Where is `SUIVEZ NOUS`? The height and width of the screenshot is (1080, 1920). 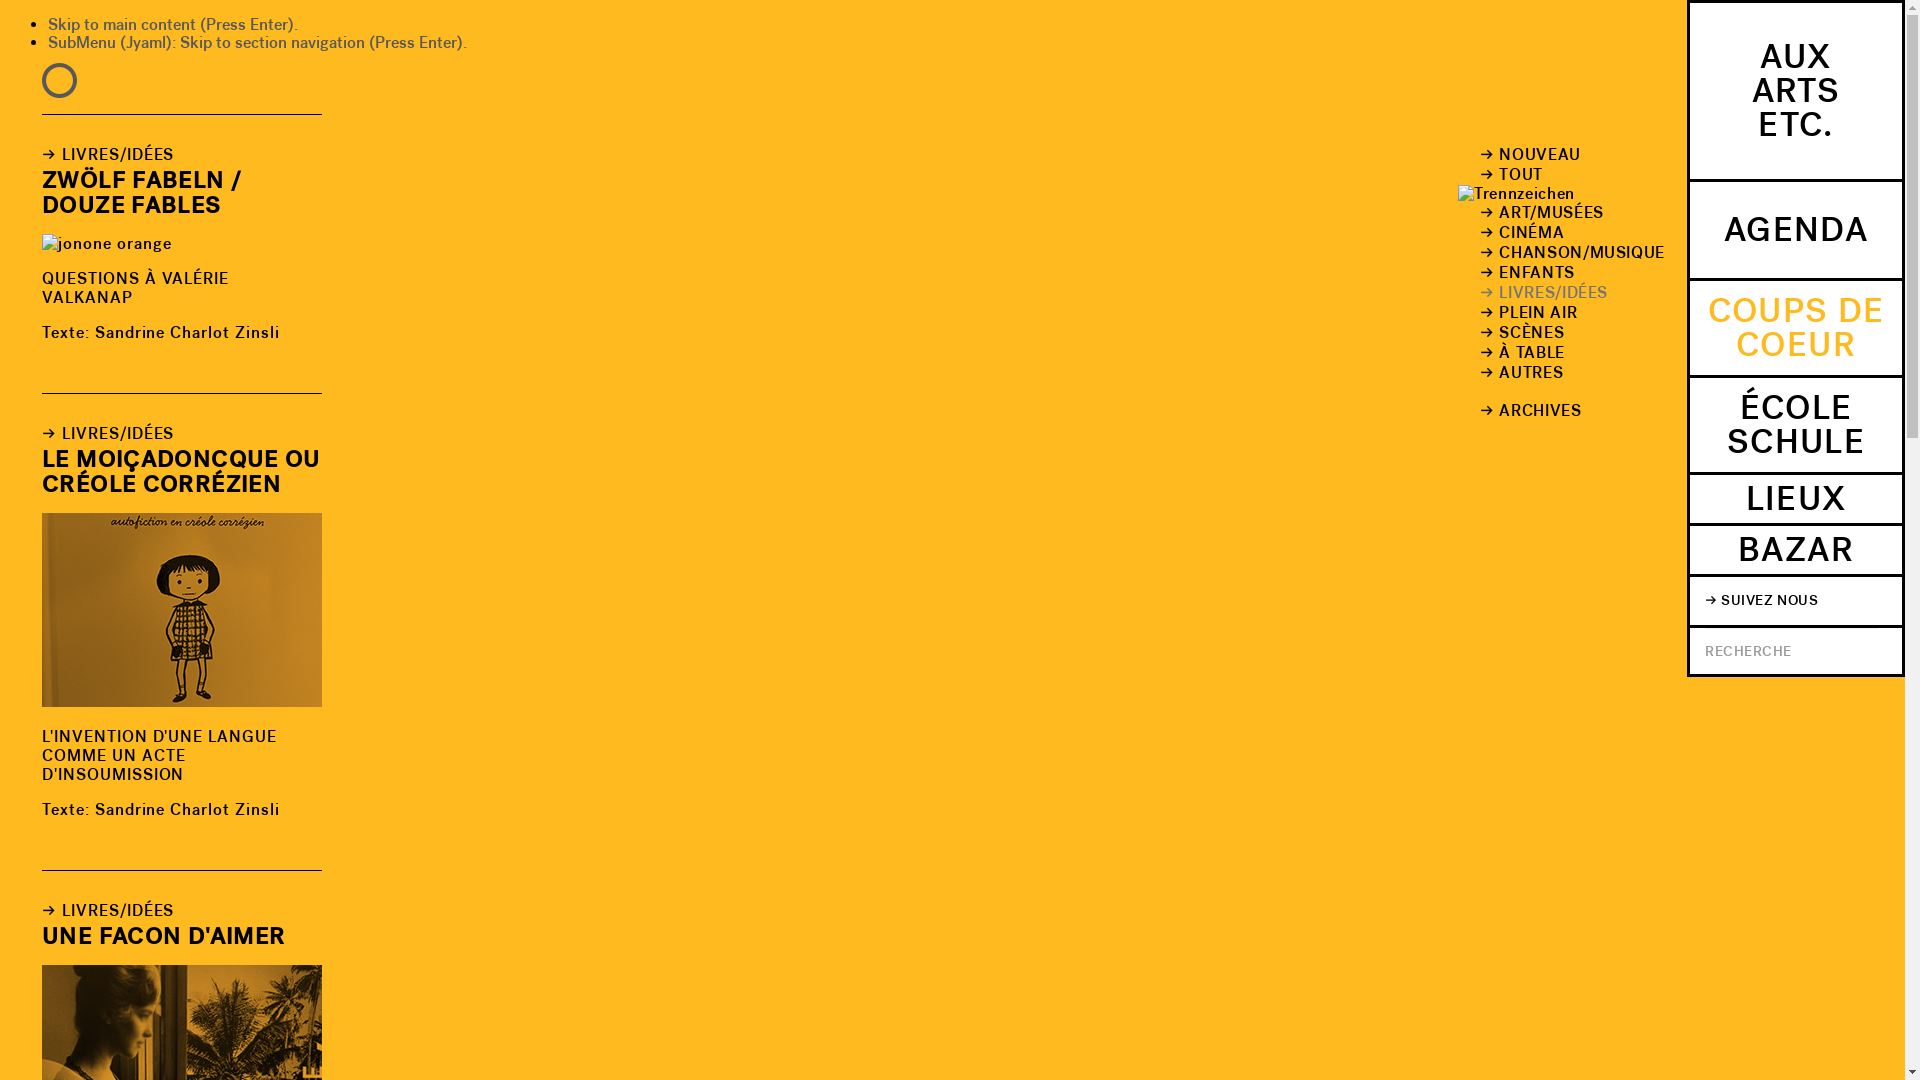
SUIVEZ NOUS is located at coordinates (1796, 602).